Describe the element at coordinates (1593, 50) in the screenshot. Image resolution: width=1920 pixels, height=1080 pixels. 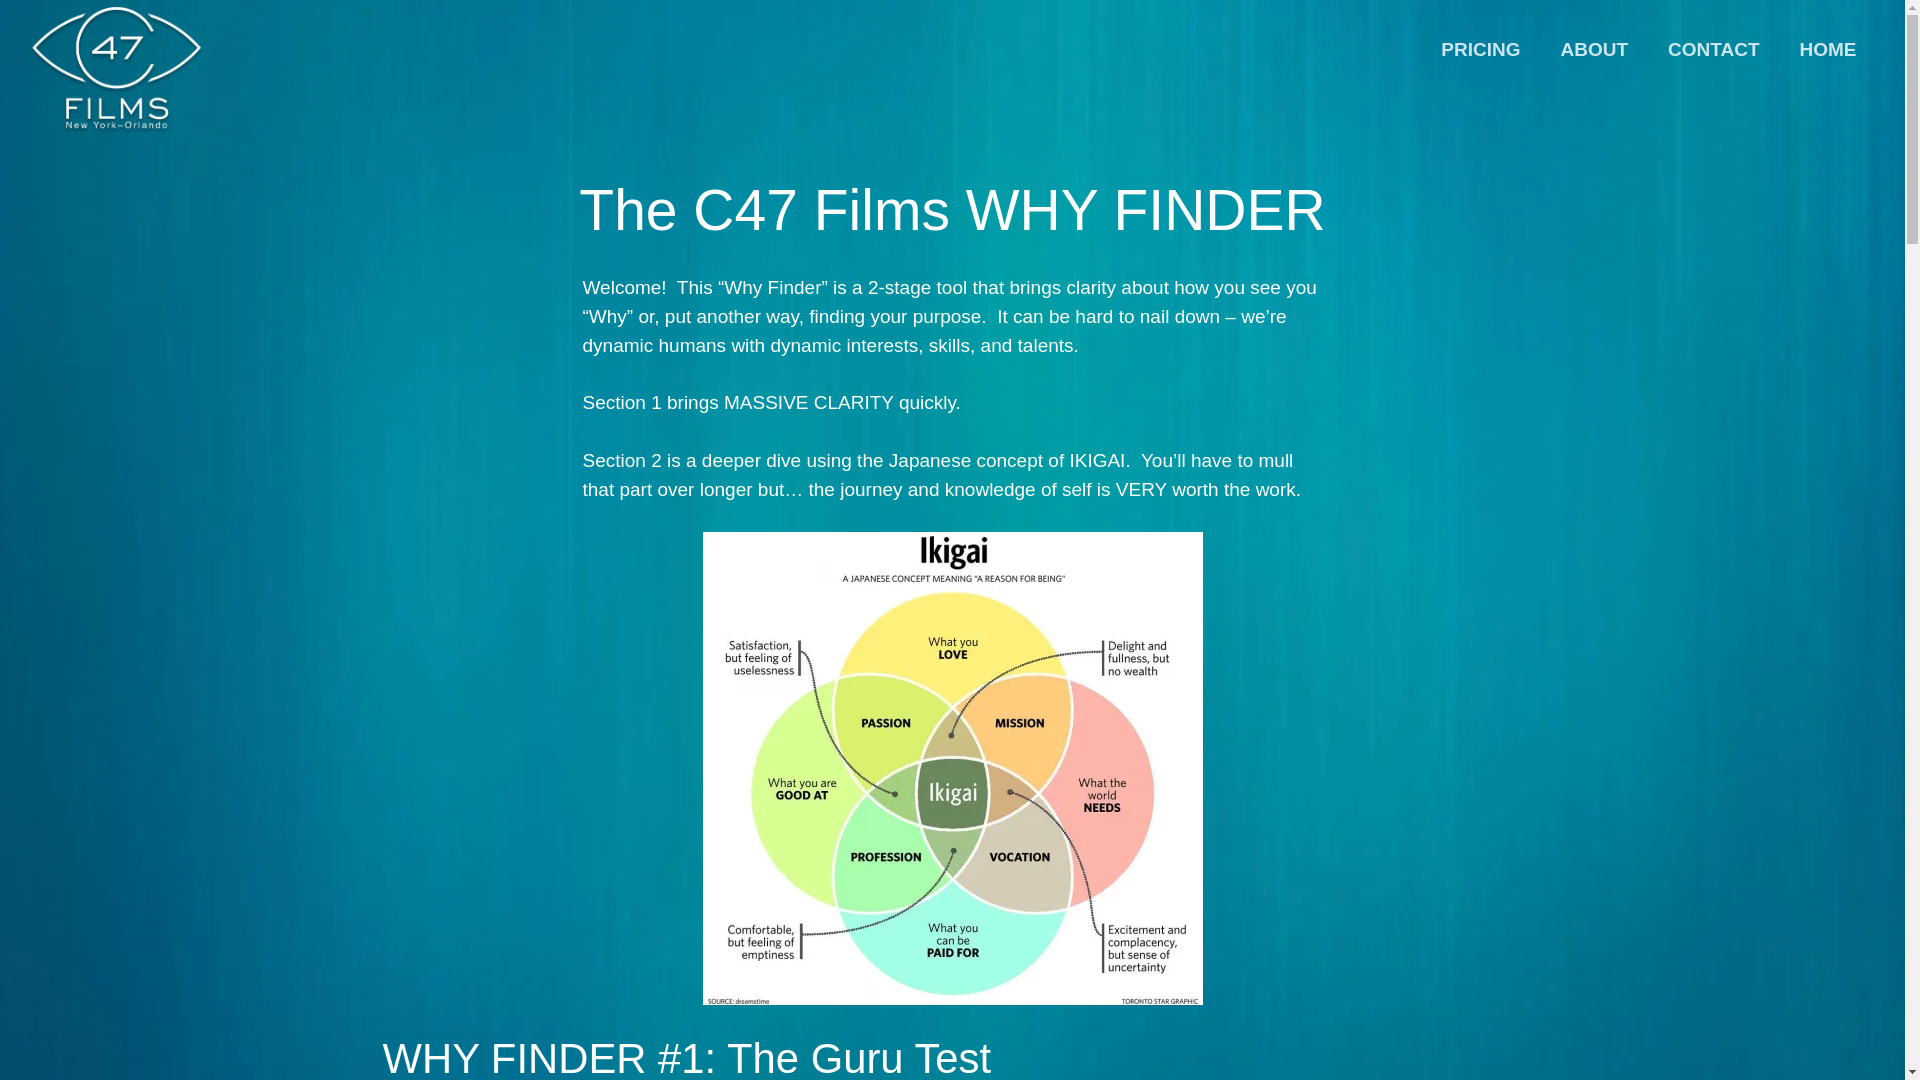
I see `ABOUT` at that location.